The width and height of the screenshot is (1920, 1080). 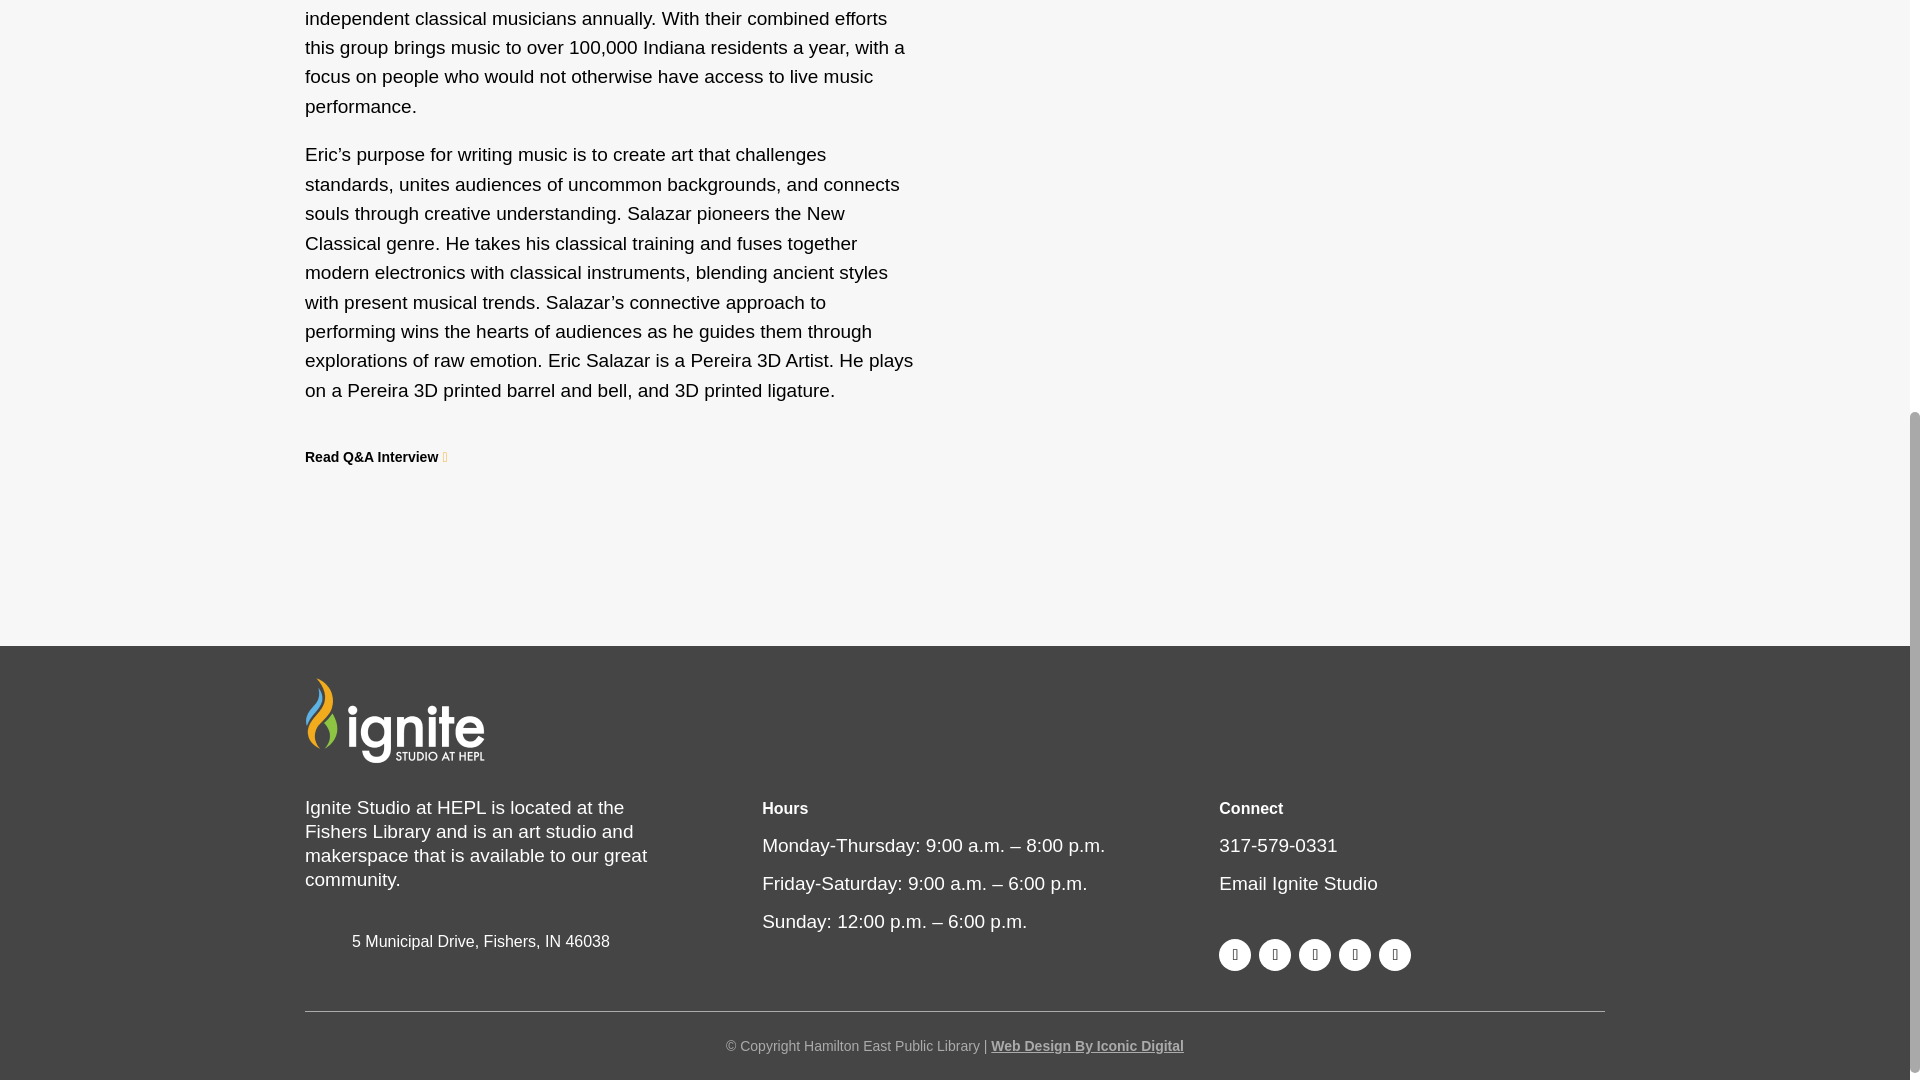 What do you see at coordinates (1314, 954) in the screenshot?
I see `Follow on X` at bounding box center [1314, 954].